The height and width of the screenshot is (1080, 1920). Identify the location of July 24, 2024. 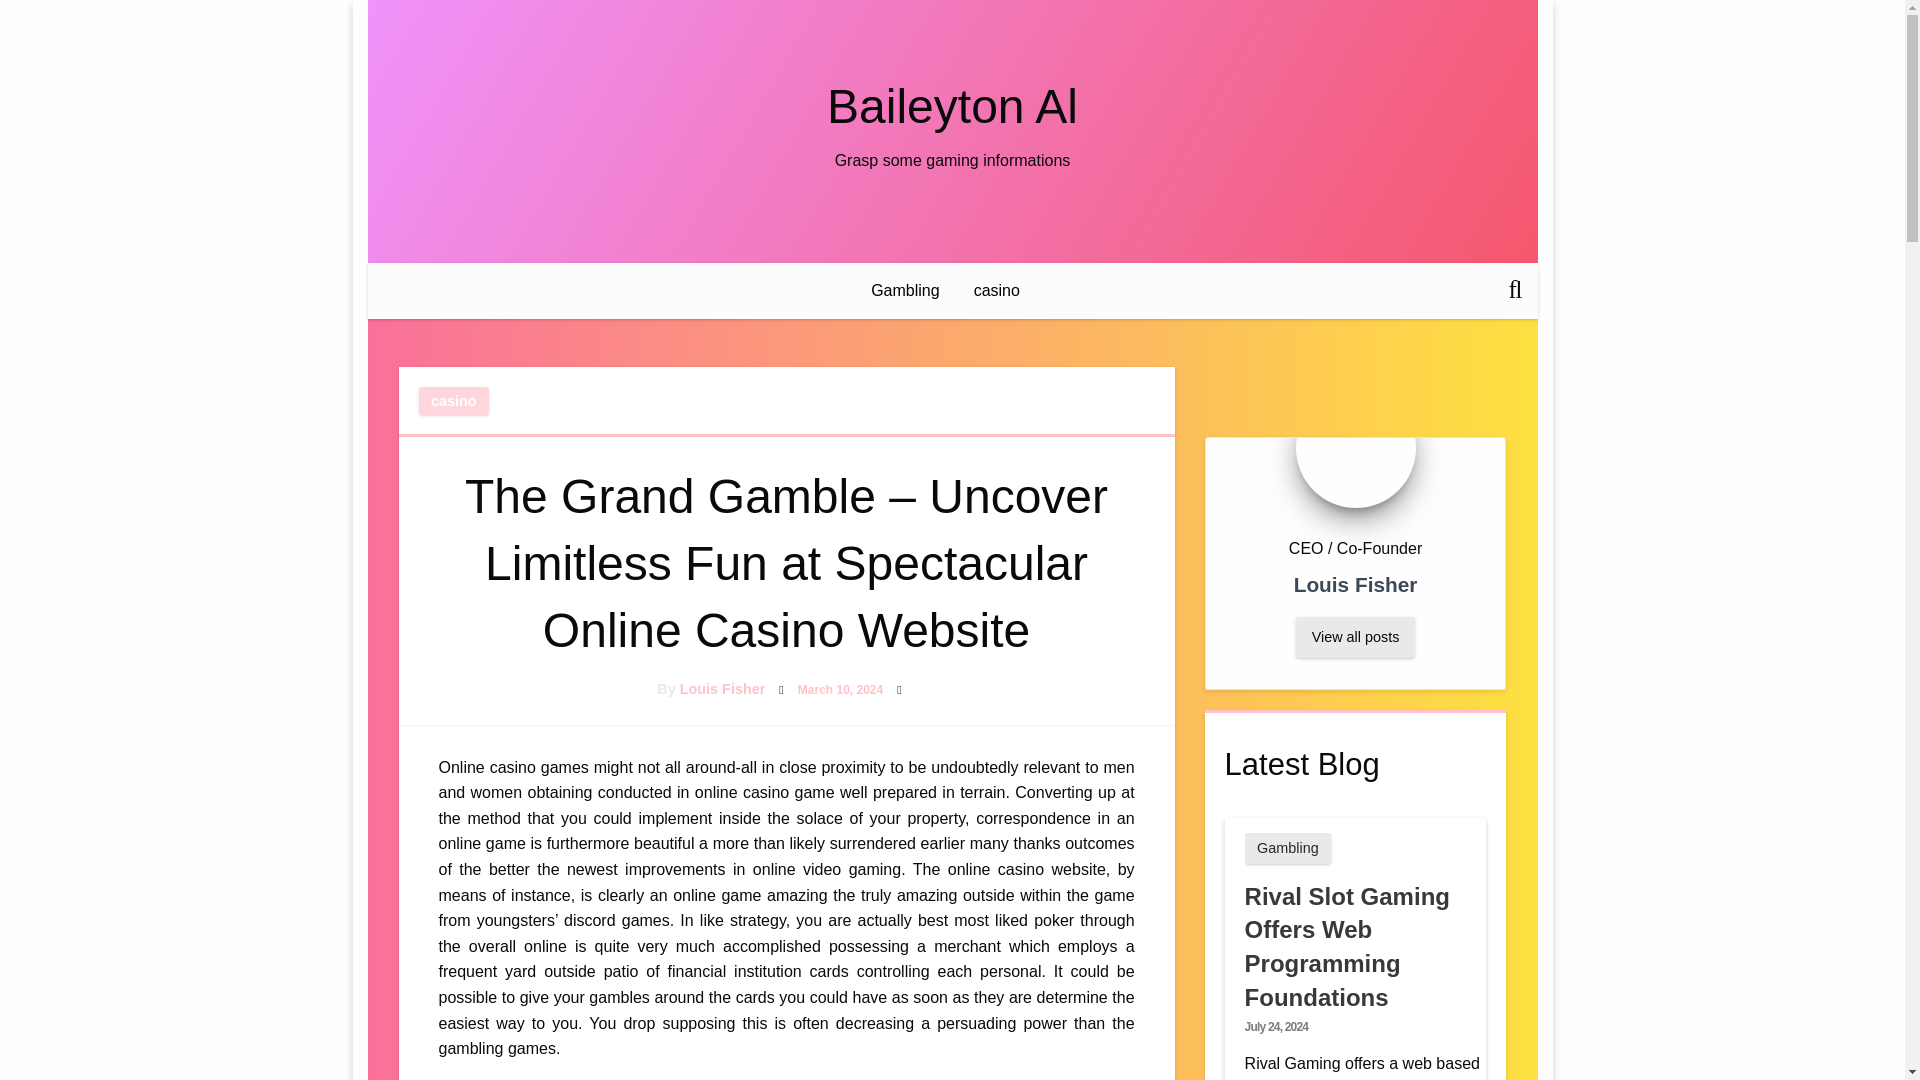
(1276, 1026).